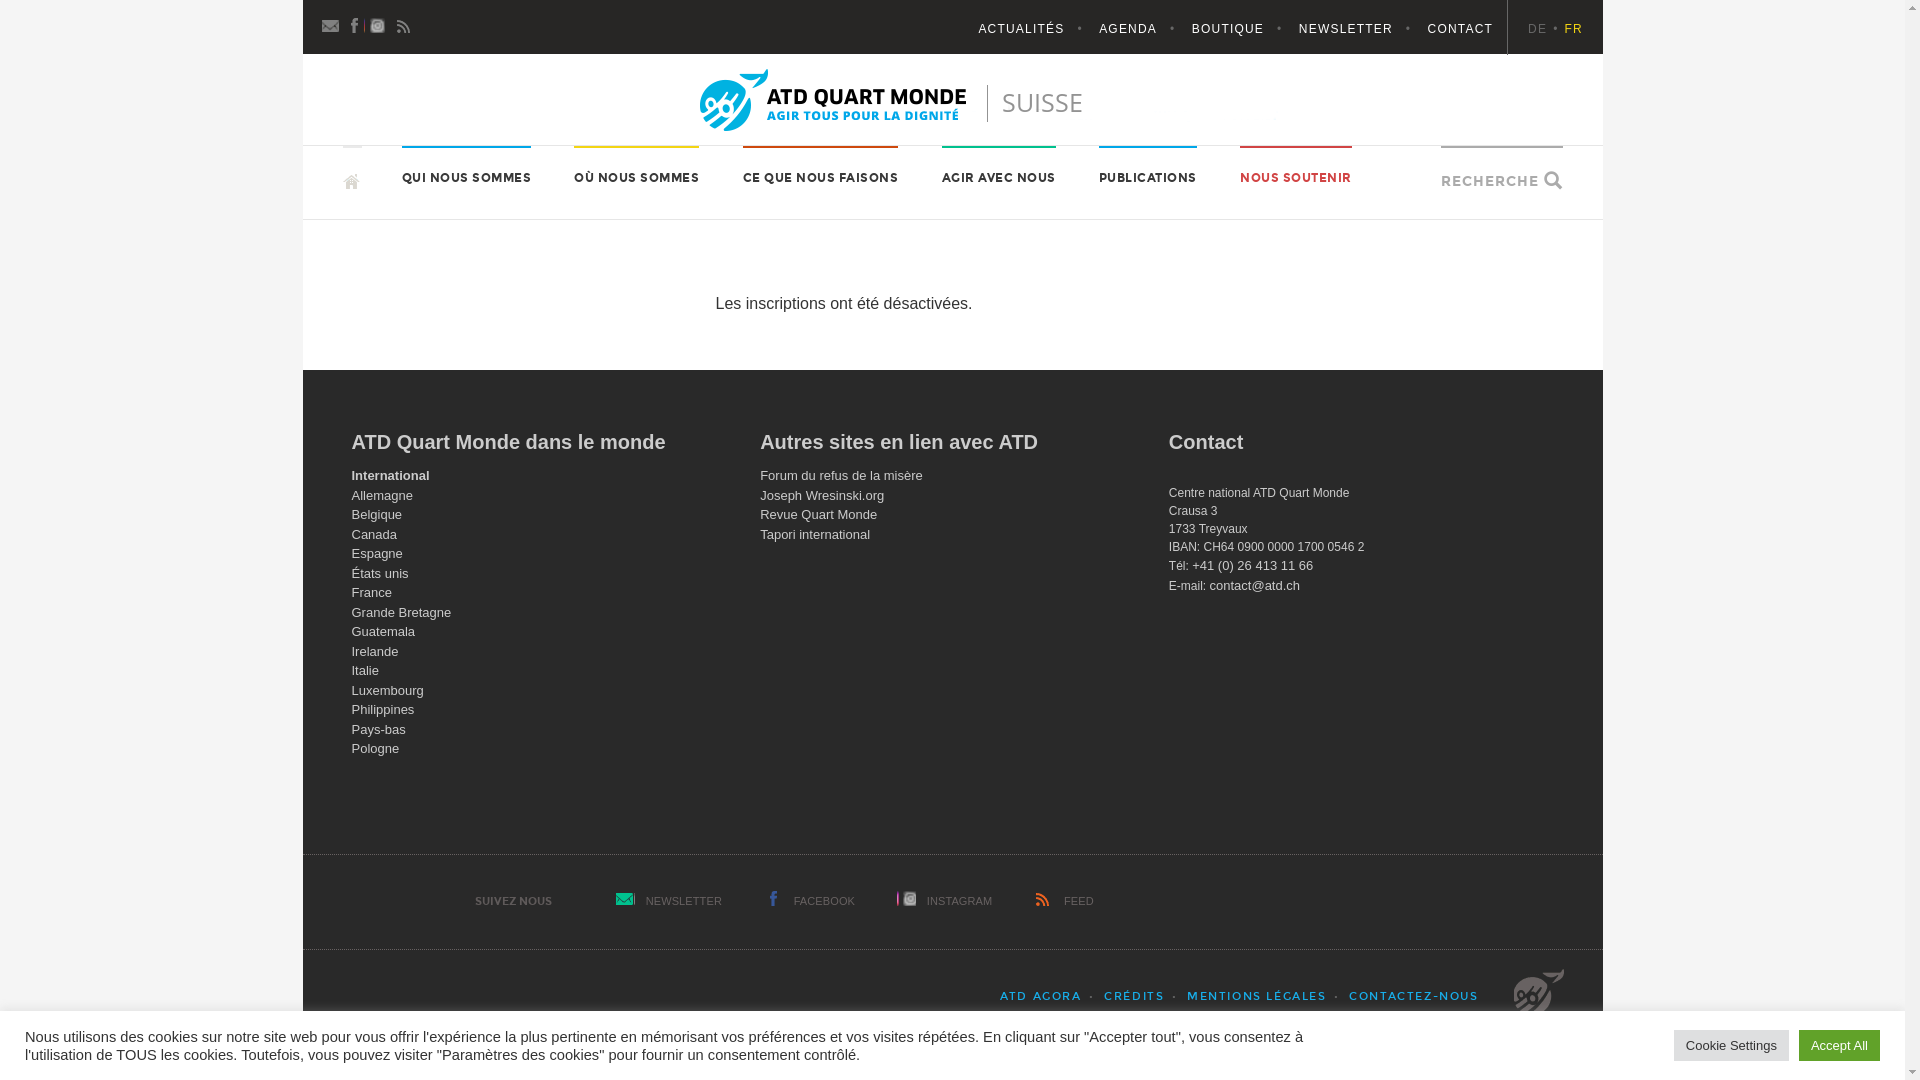 The height and width of the screenshot is (1080, 1920). I want to click on Luxembourg, so click(388, 690).